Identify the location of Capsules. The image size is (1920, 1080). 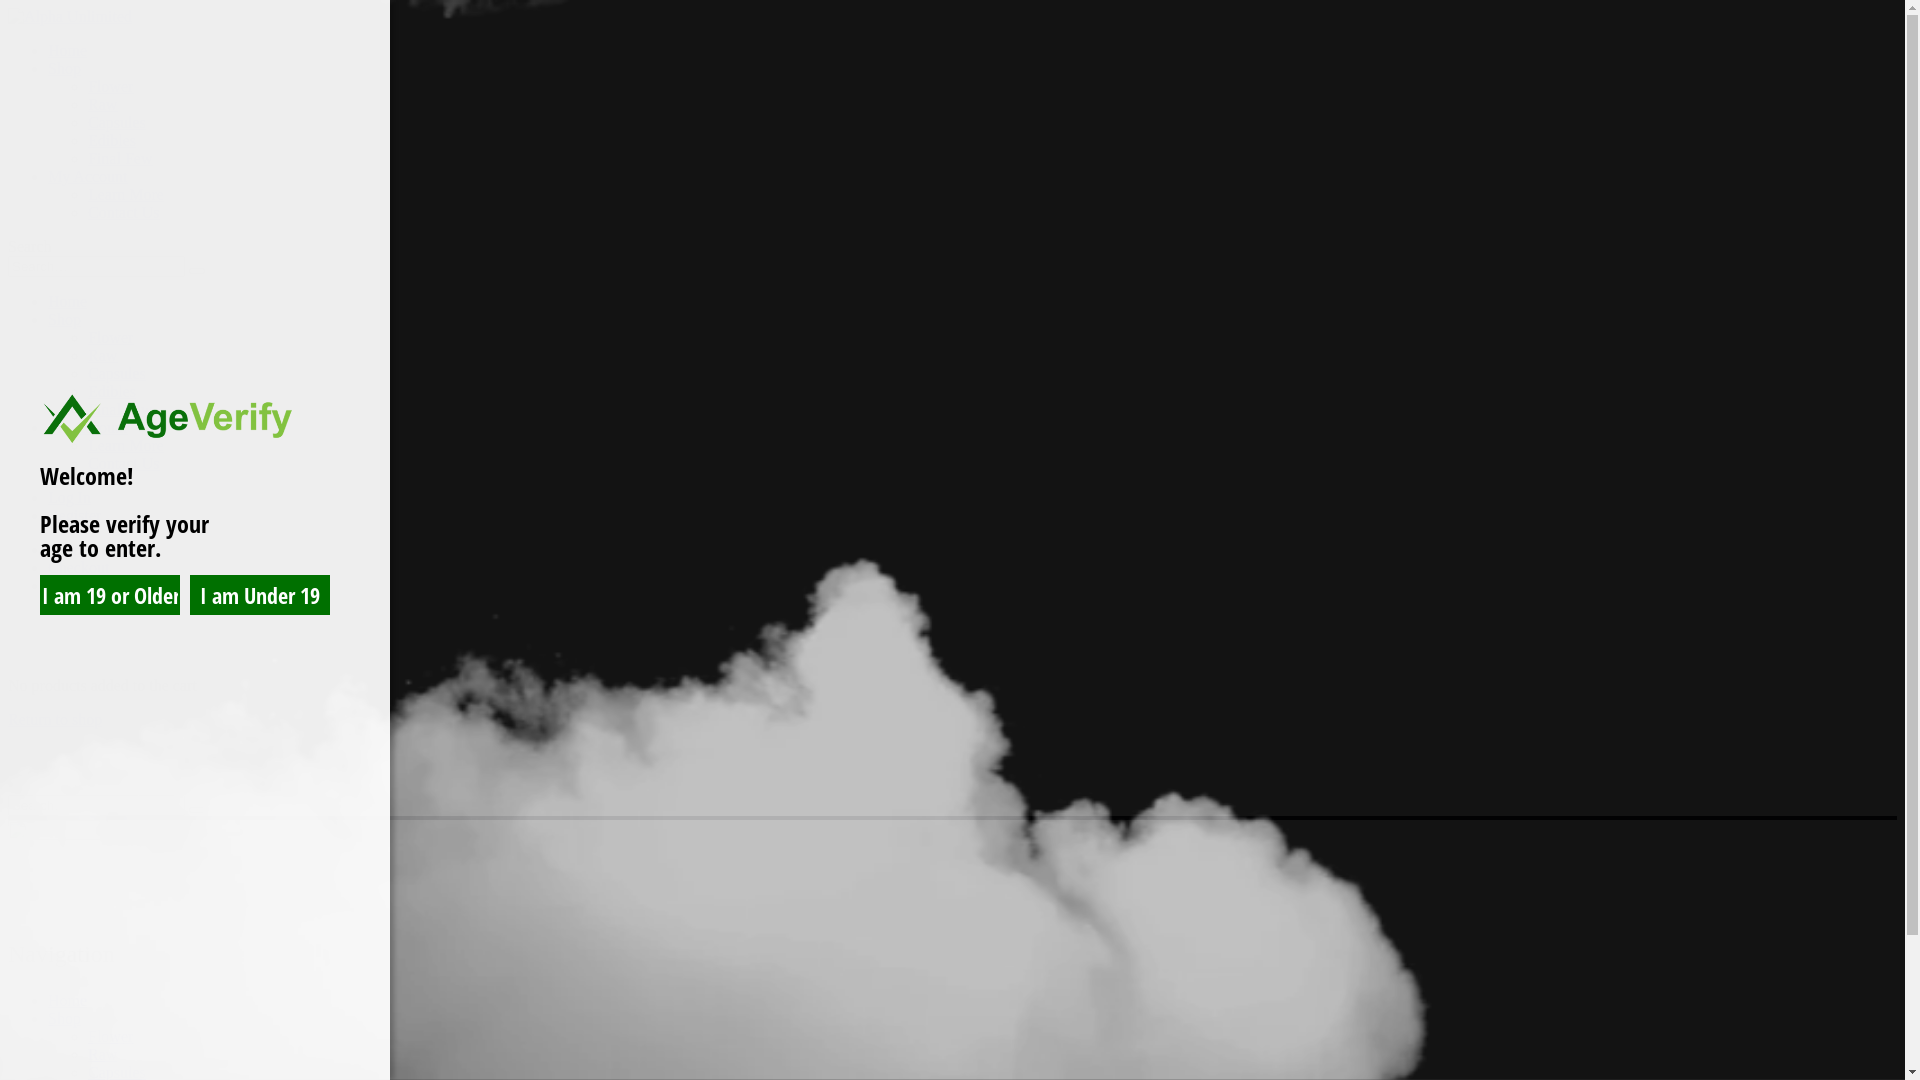
(117, 122).